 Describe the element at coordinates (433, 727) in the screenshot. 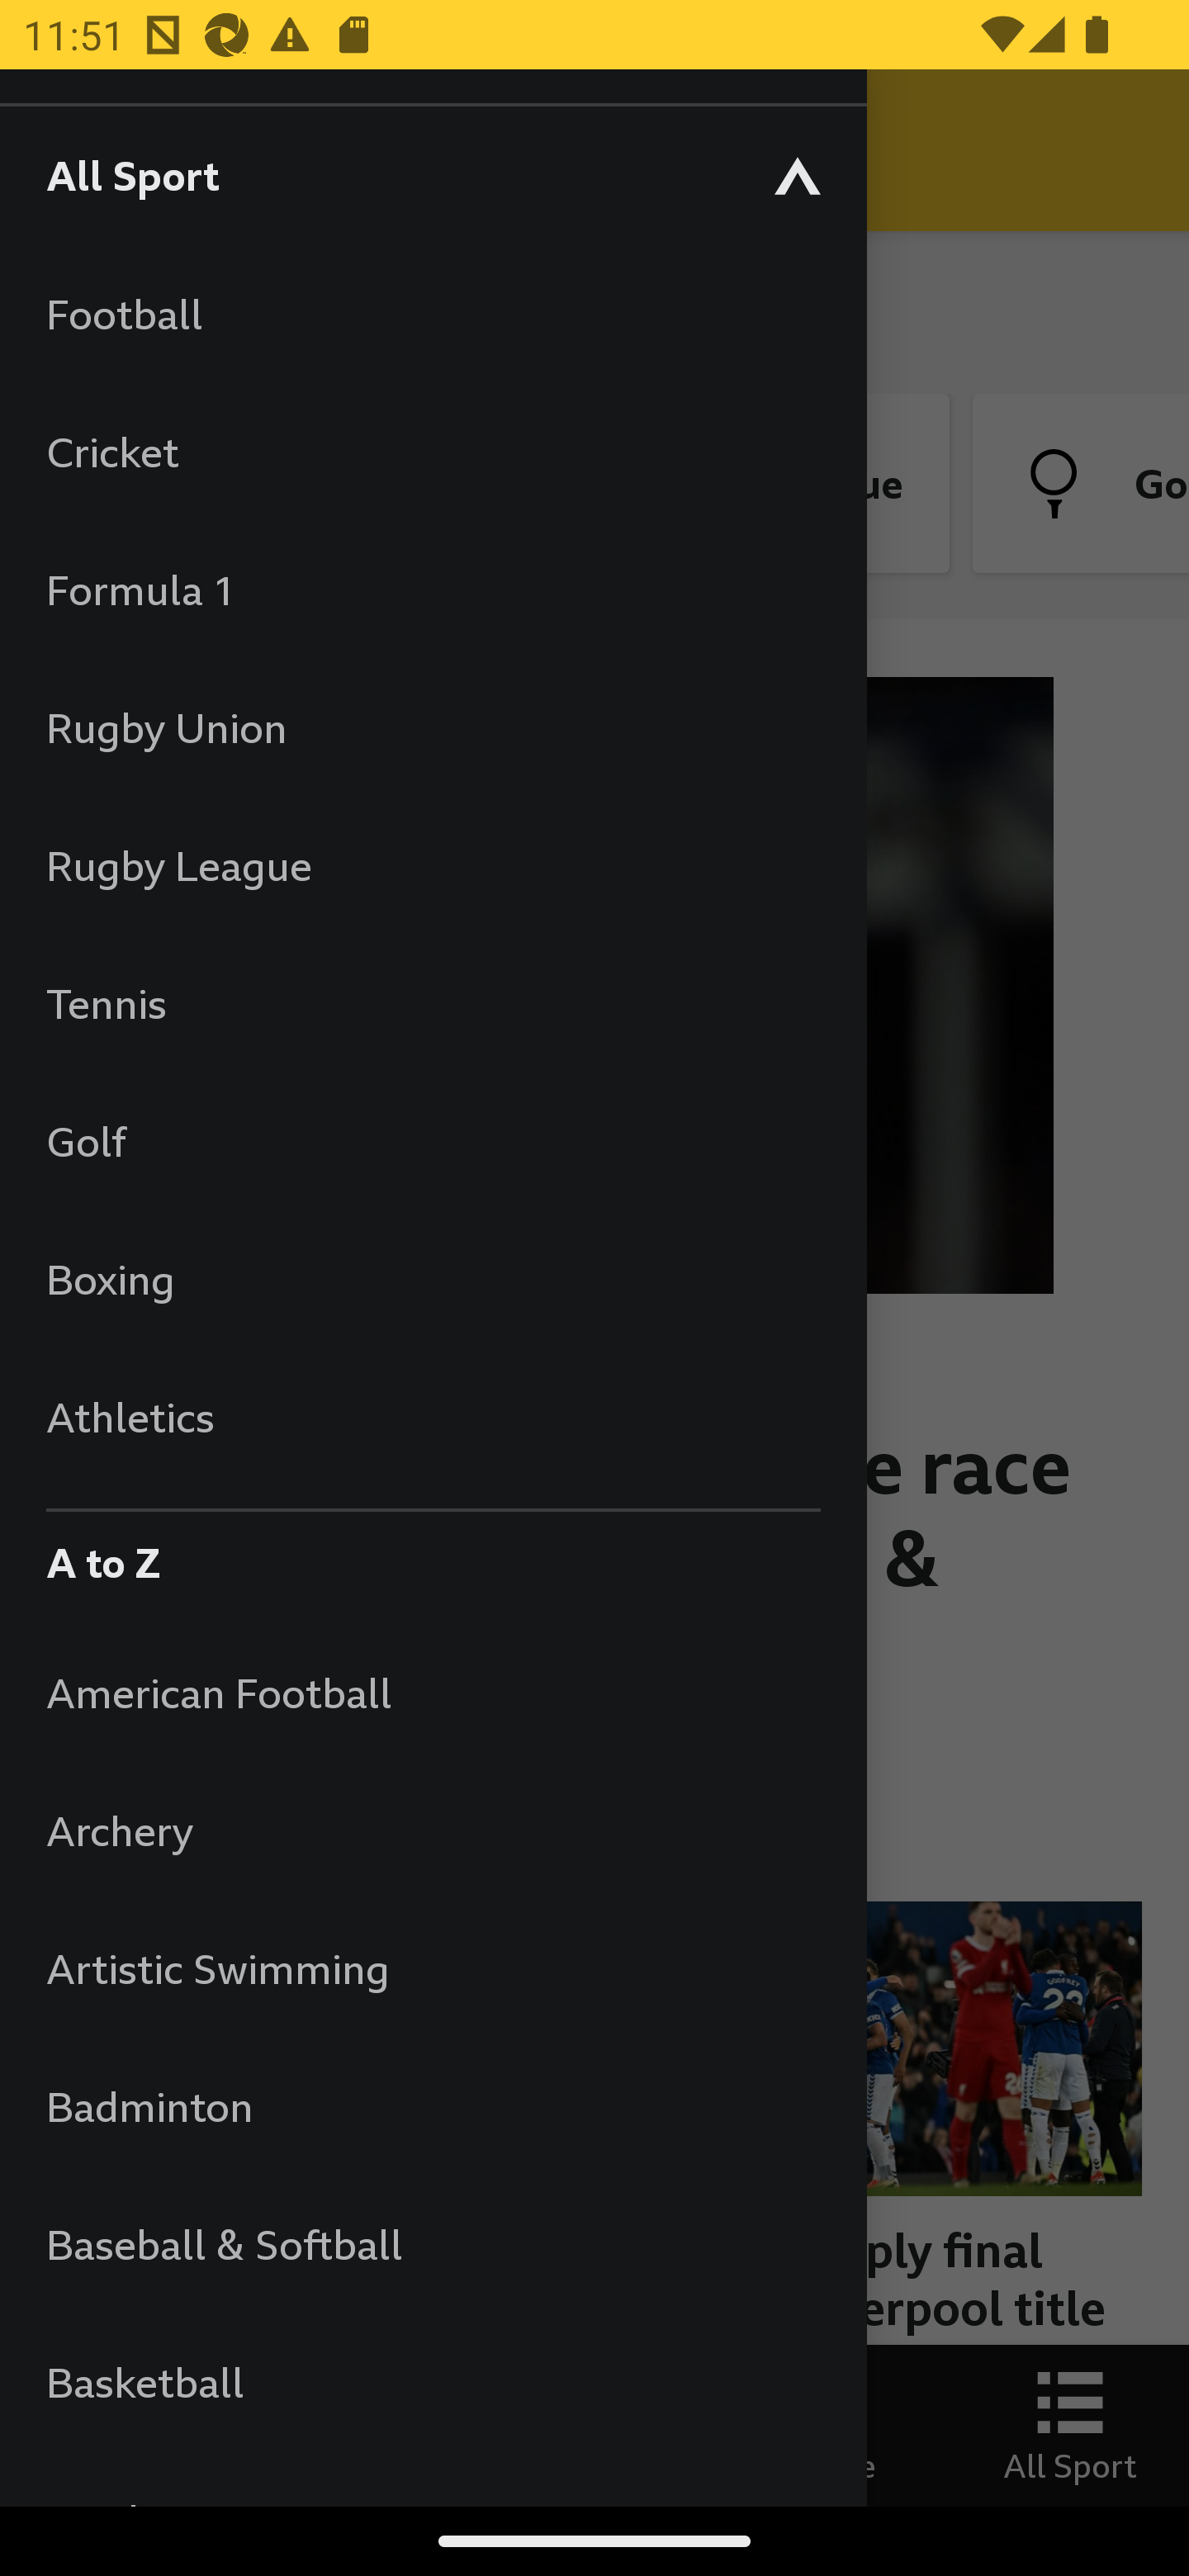

I see `Rugby Union` at that location.